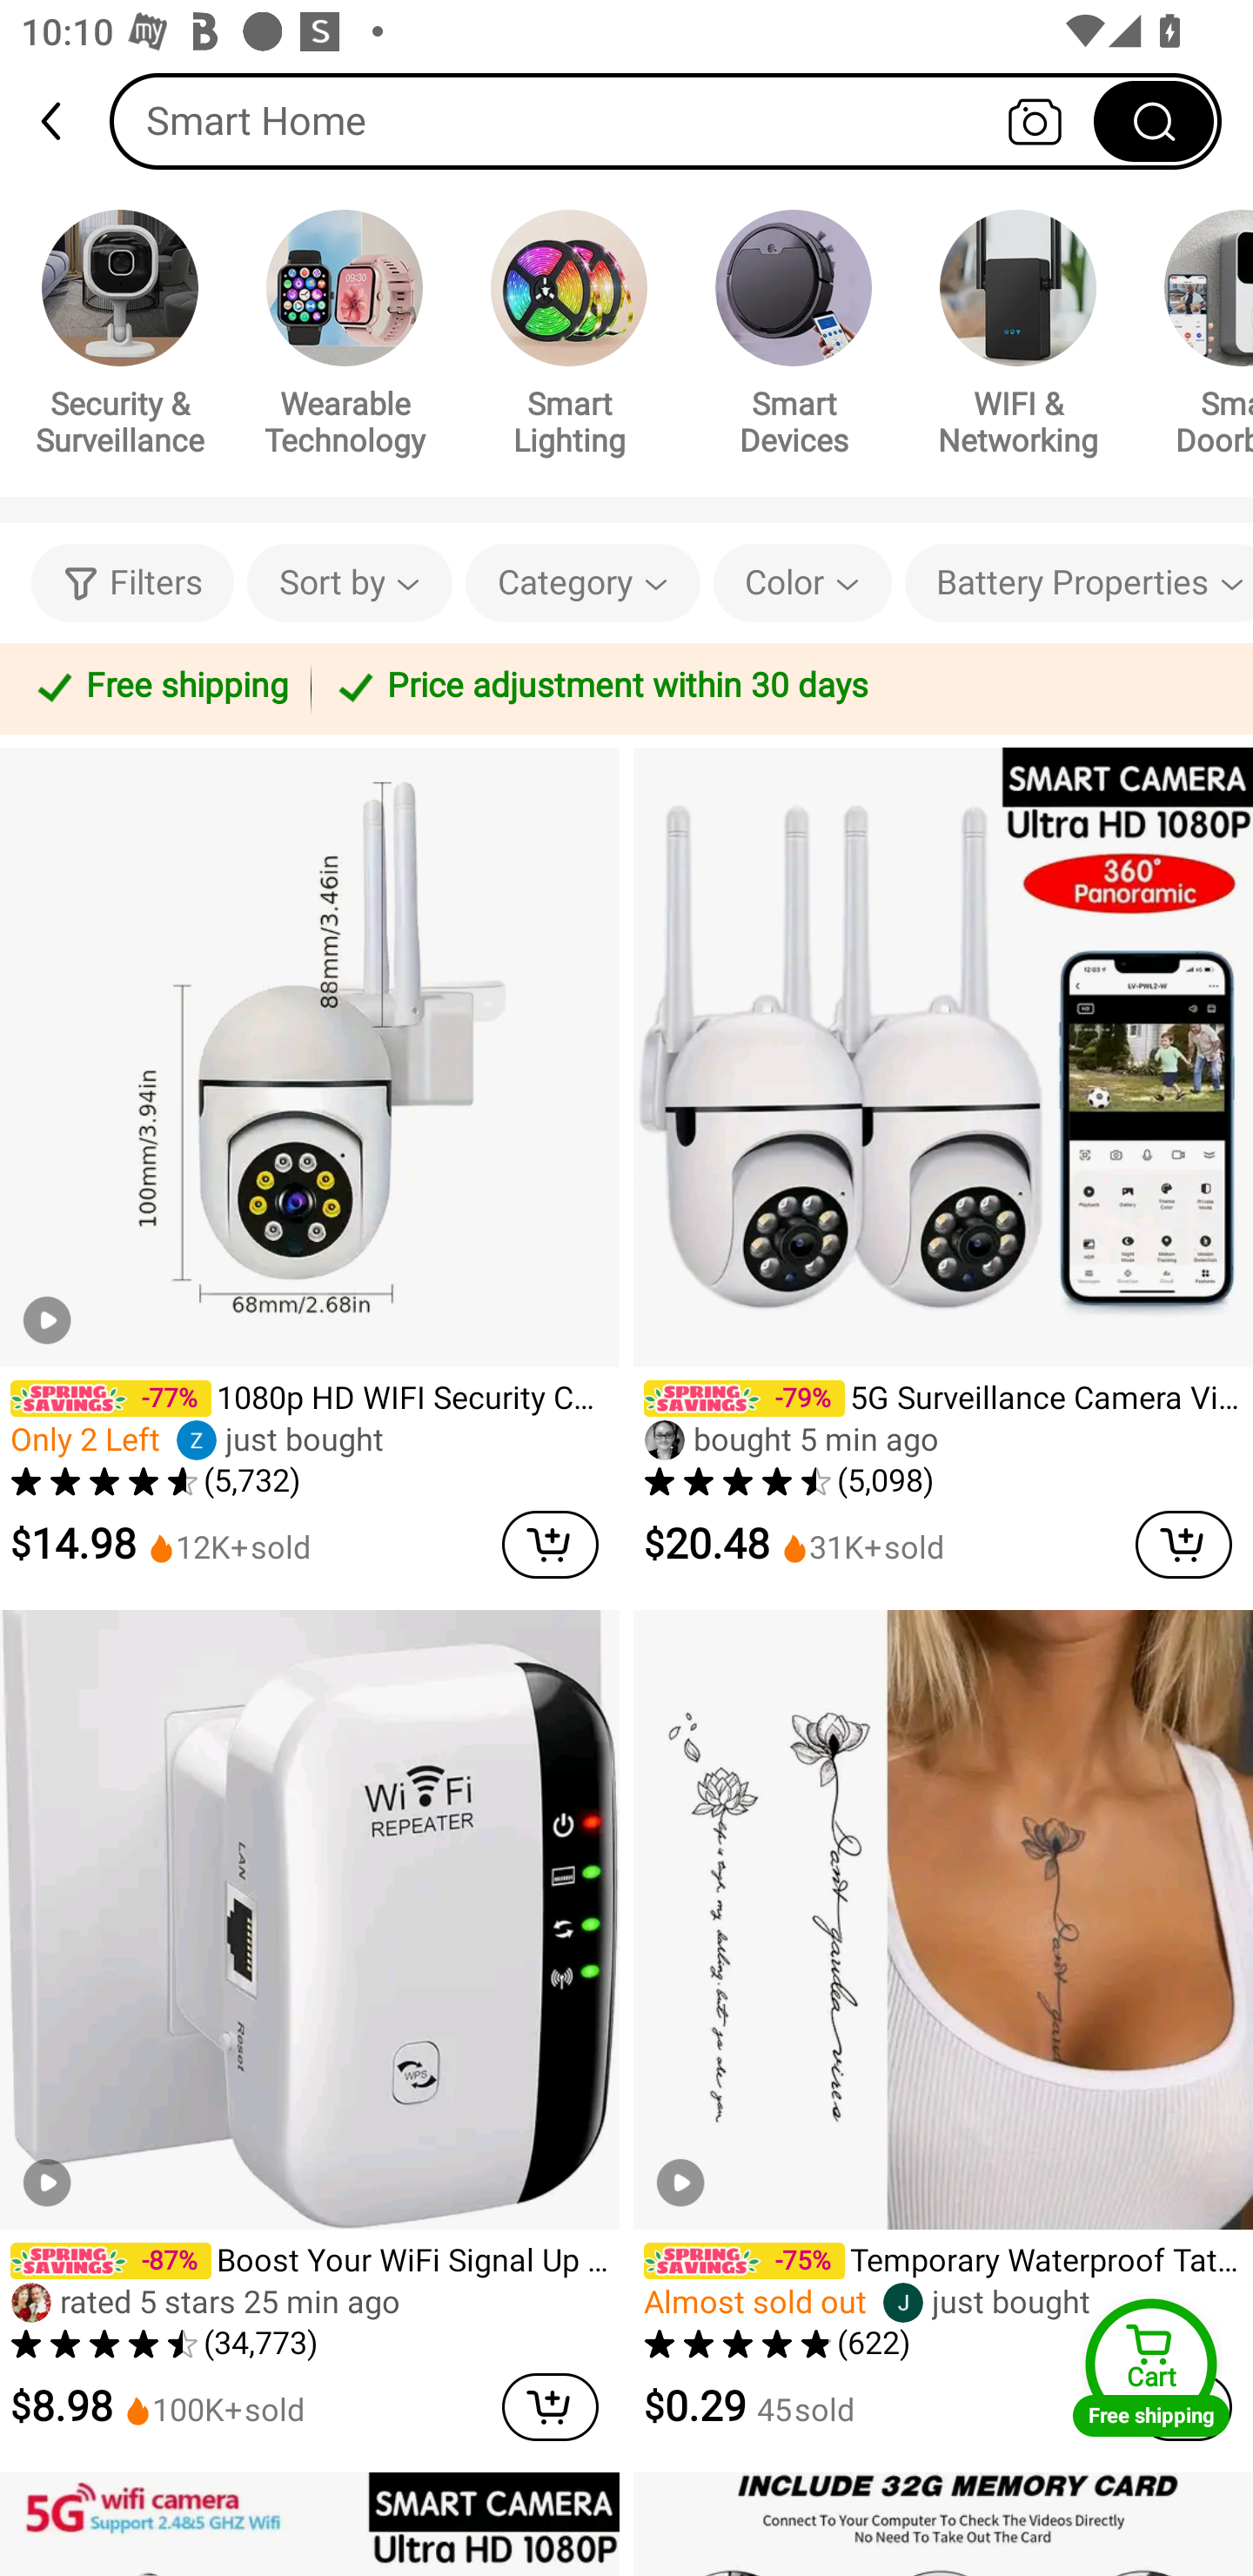 The width and height of the screenshot is (1253, 2576). I want to click on Smart Lighting, so click(569, 338).